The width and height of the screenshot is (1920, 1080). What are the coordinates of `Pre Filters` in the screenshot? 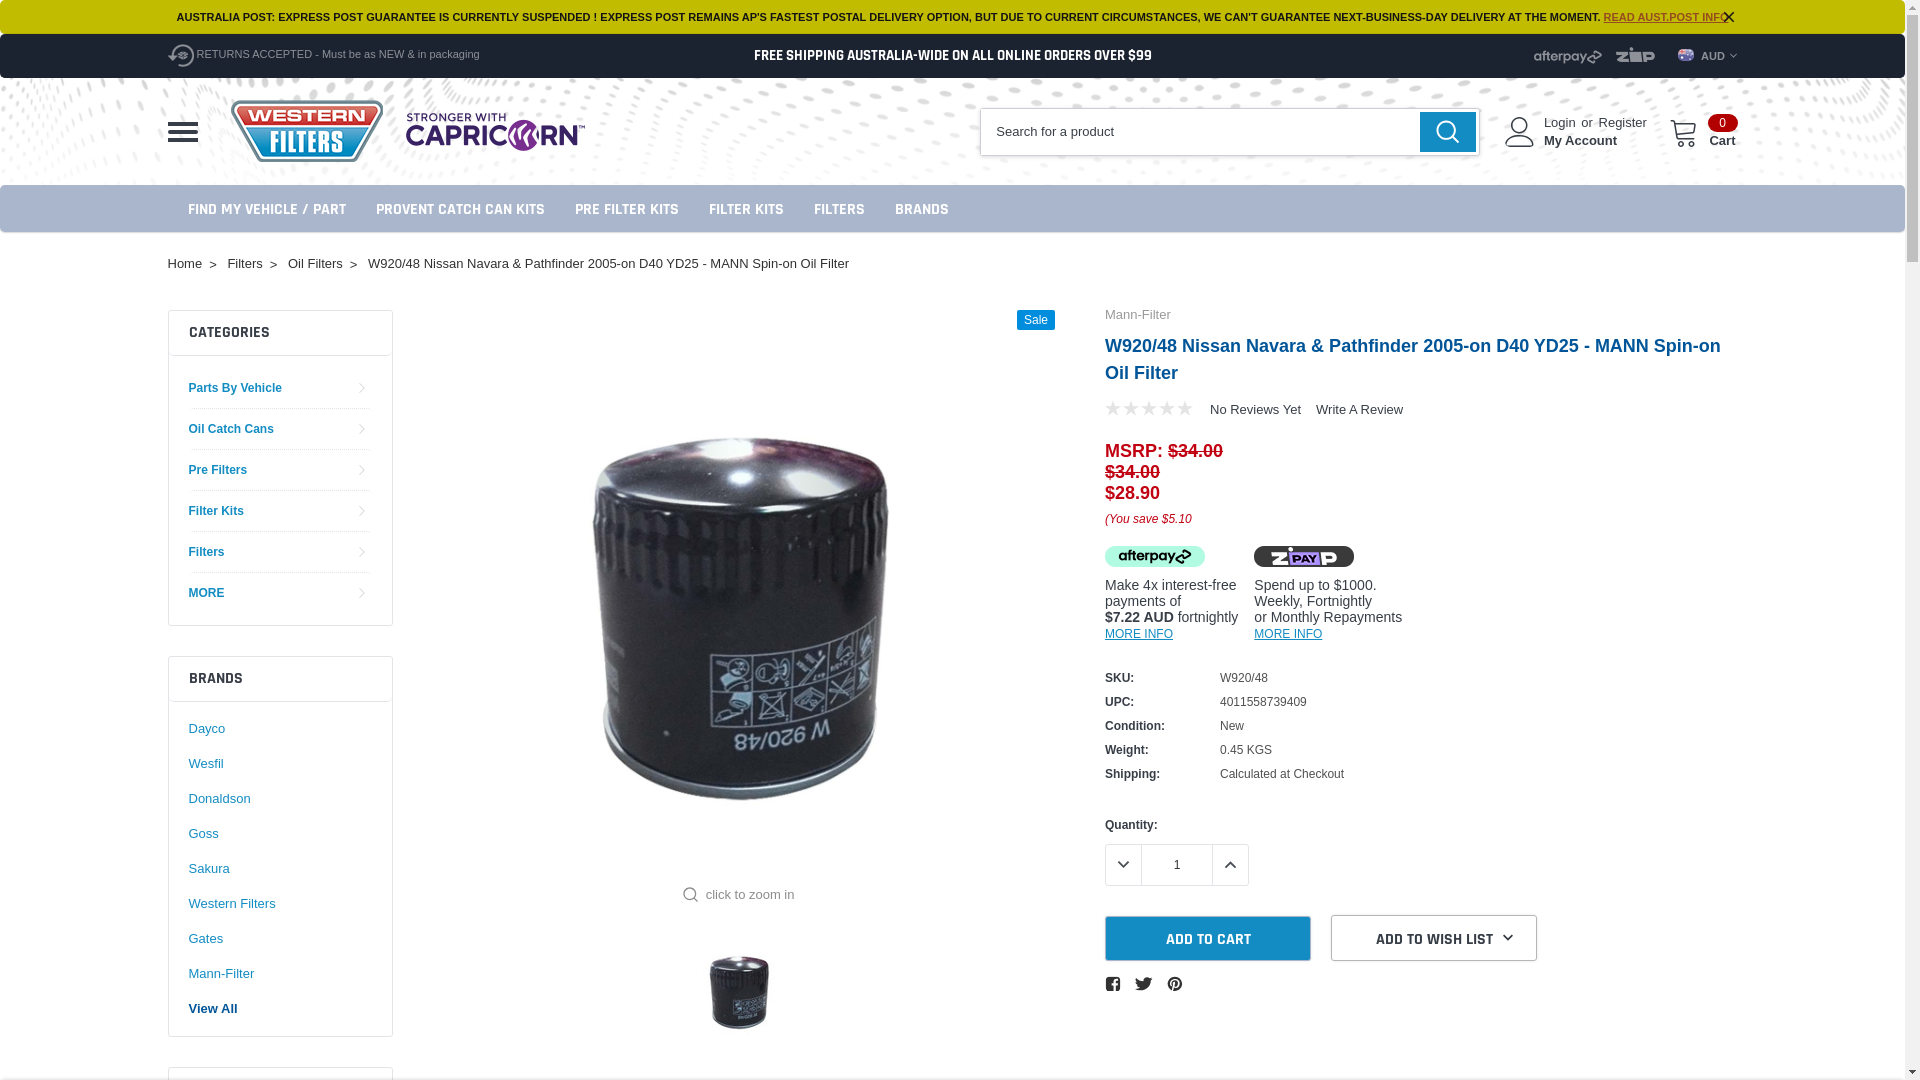 It's located at (217, 470).